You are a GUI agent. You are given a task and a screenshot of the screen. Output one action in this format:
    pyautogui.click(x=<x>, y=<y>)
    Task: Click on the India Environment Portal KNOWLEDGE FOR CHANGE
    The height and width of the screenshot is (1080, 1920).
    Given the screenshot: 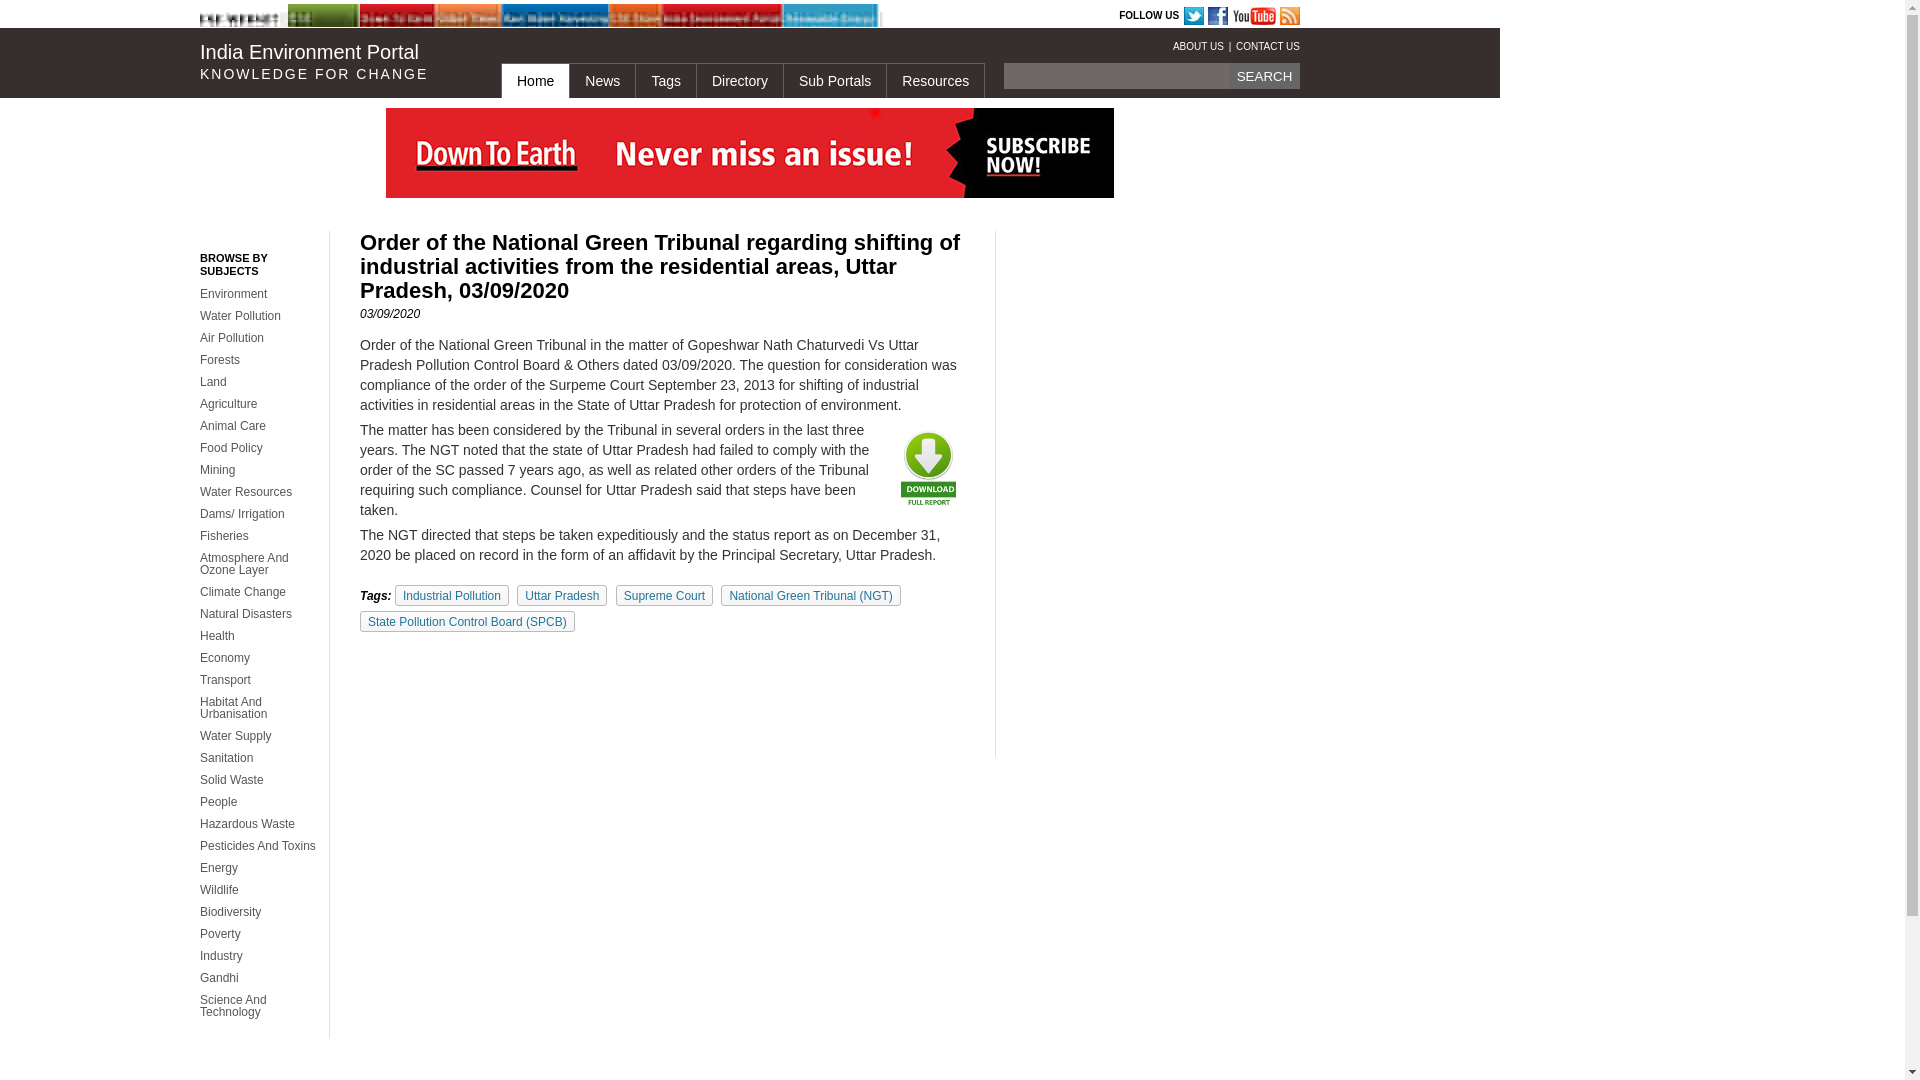 What is the action you would take?
    pyautogui.click(x=334, y=62)
    